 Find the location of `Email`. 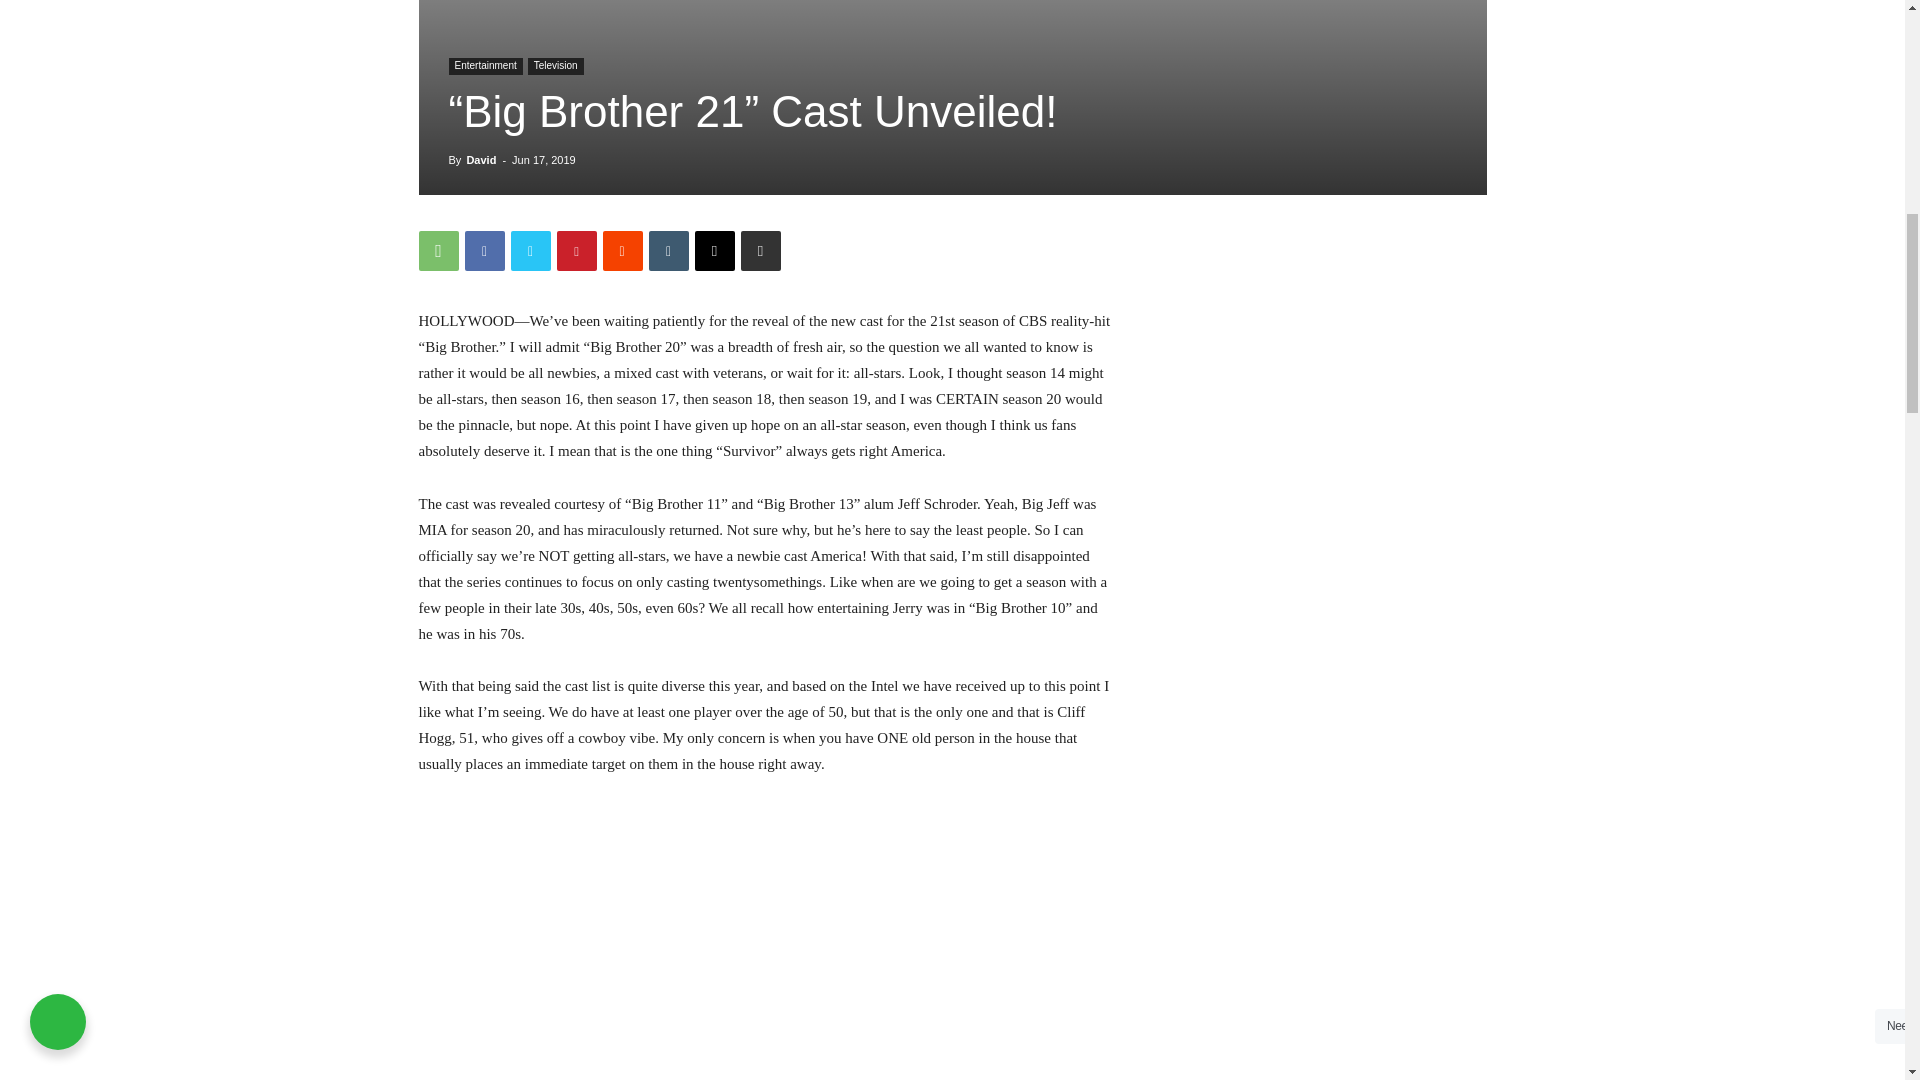

Email is located at coordinates (713, 251).